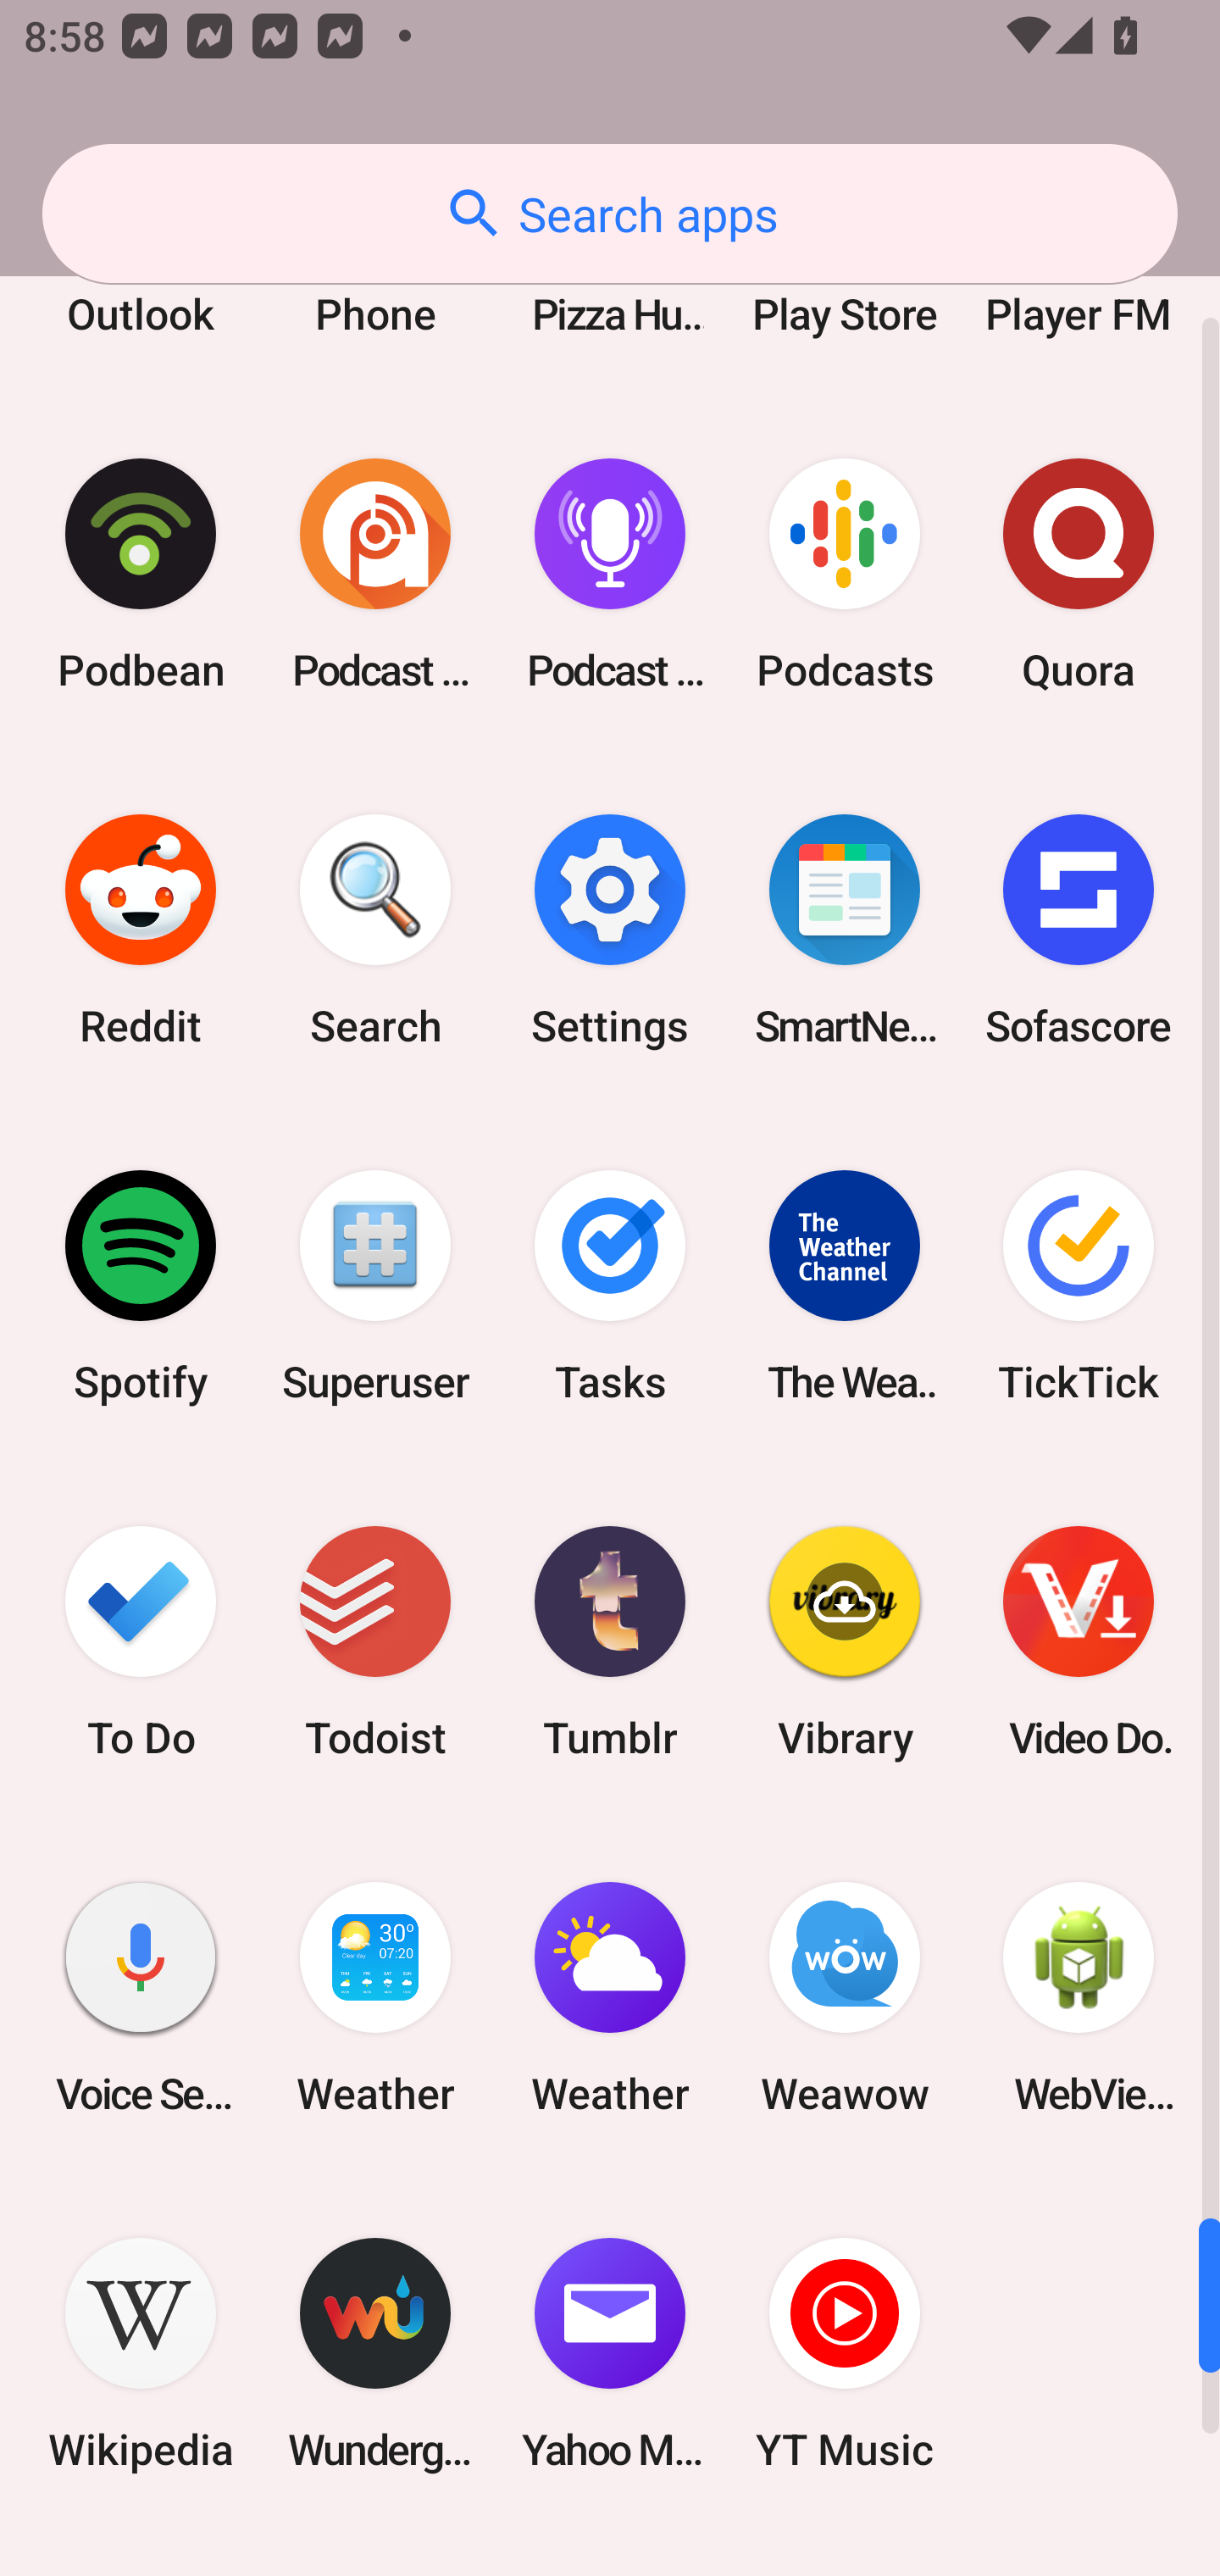 Image resolution: width=1220 pixels, height=2576 pixels. I want to click on   Search apps, so click(610, 214).